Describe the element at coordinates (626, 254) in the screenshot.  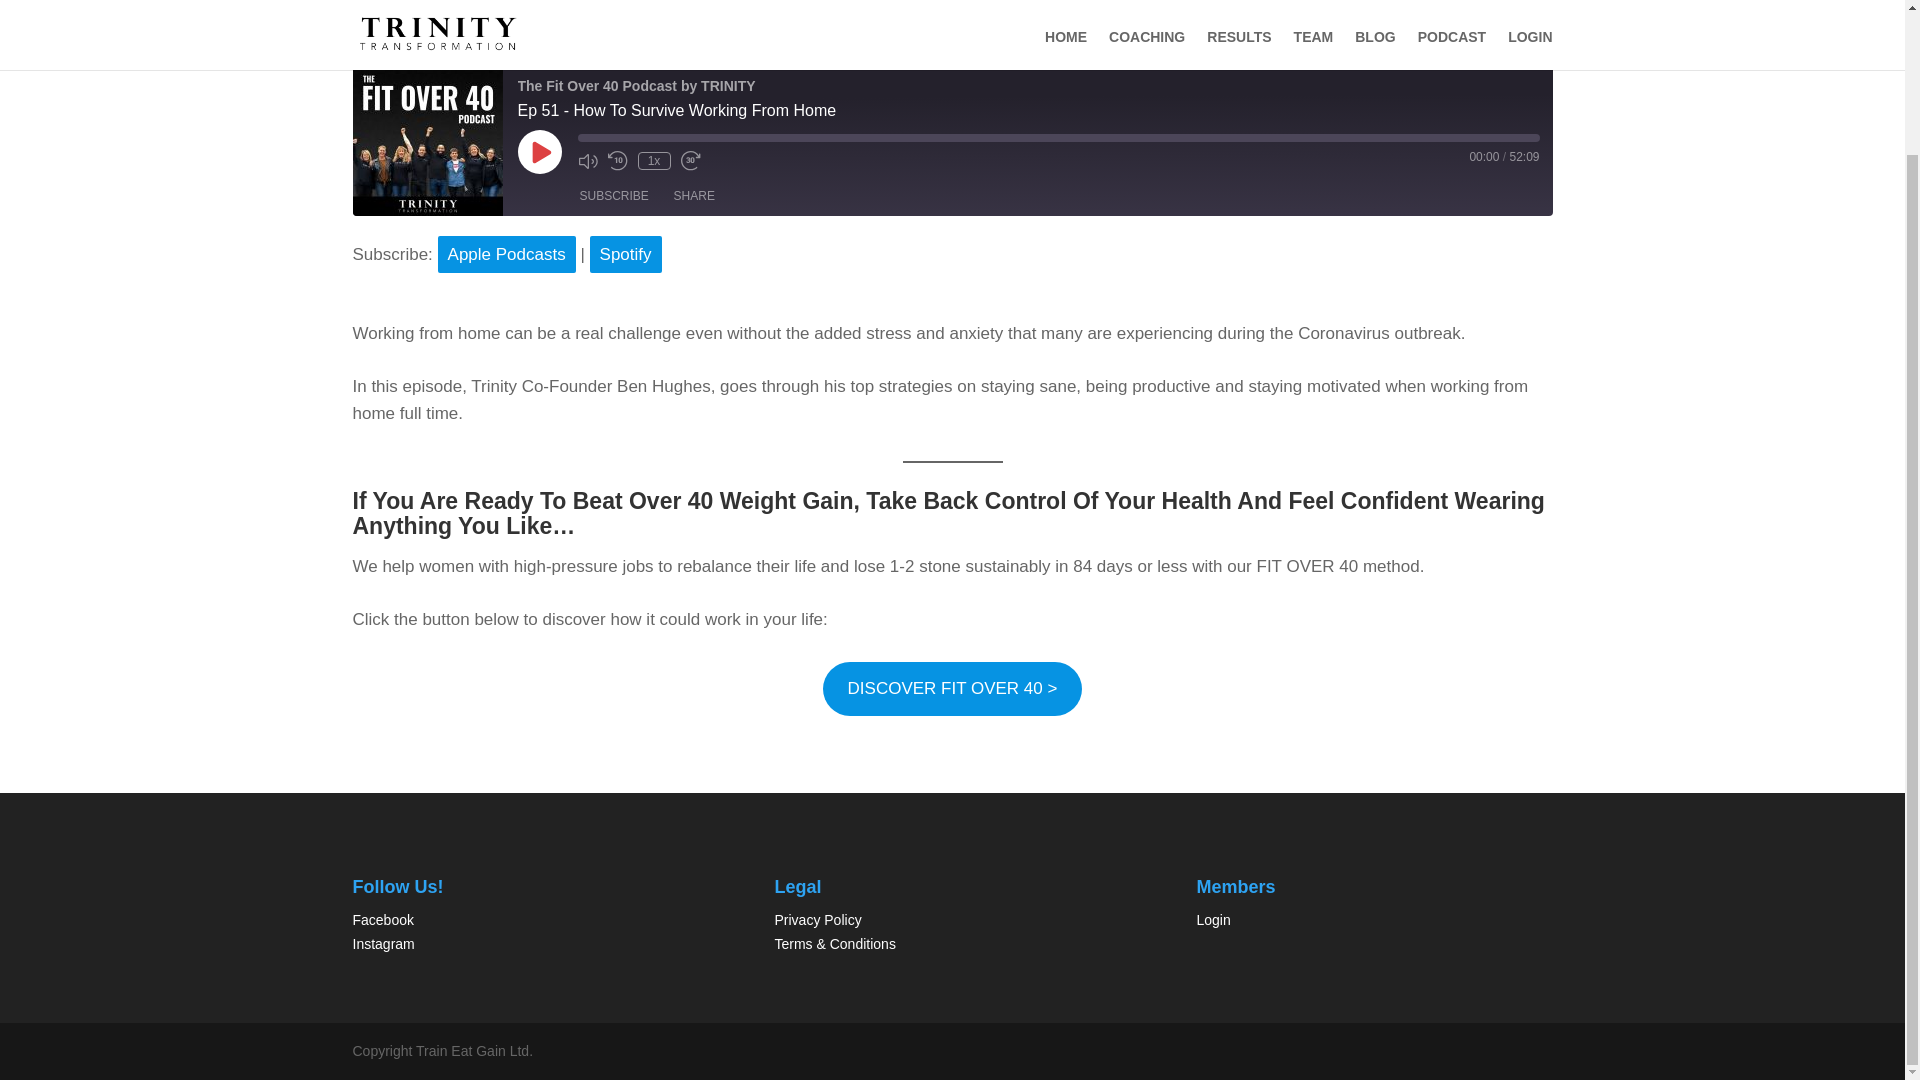
I see `Spotify` at that location.